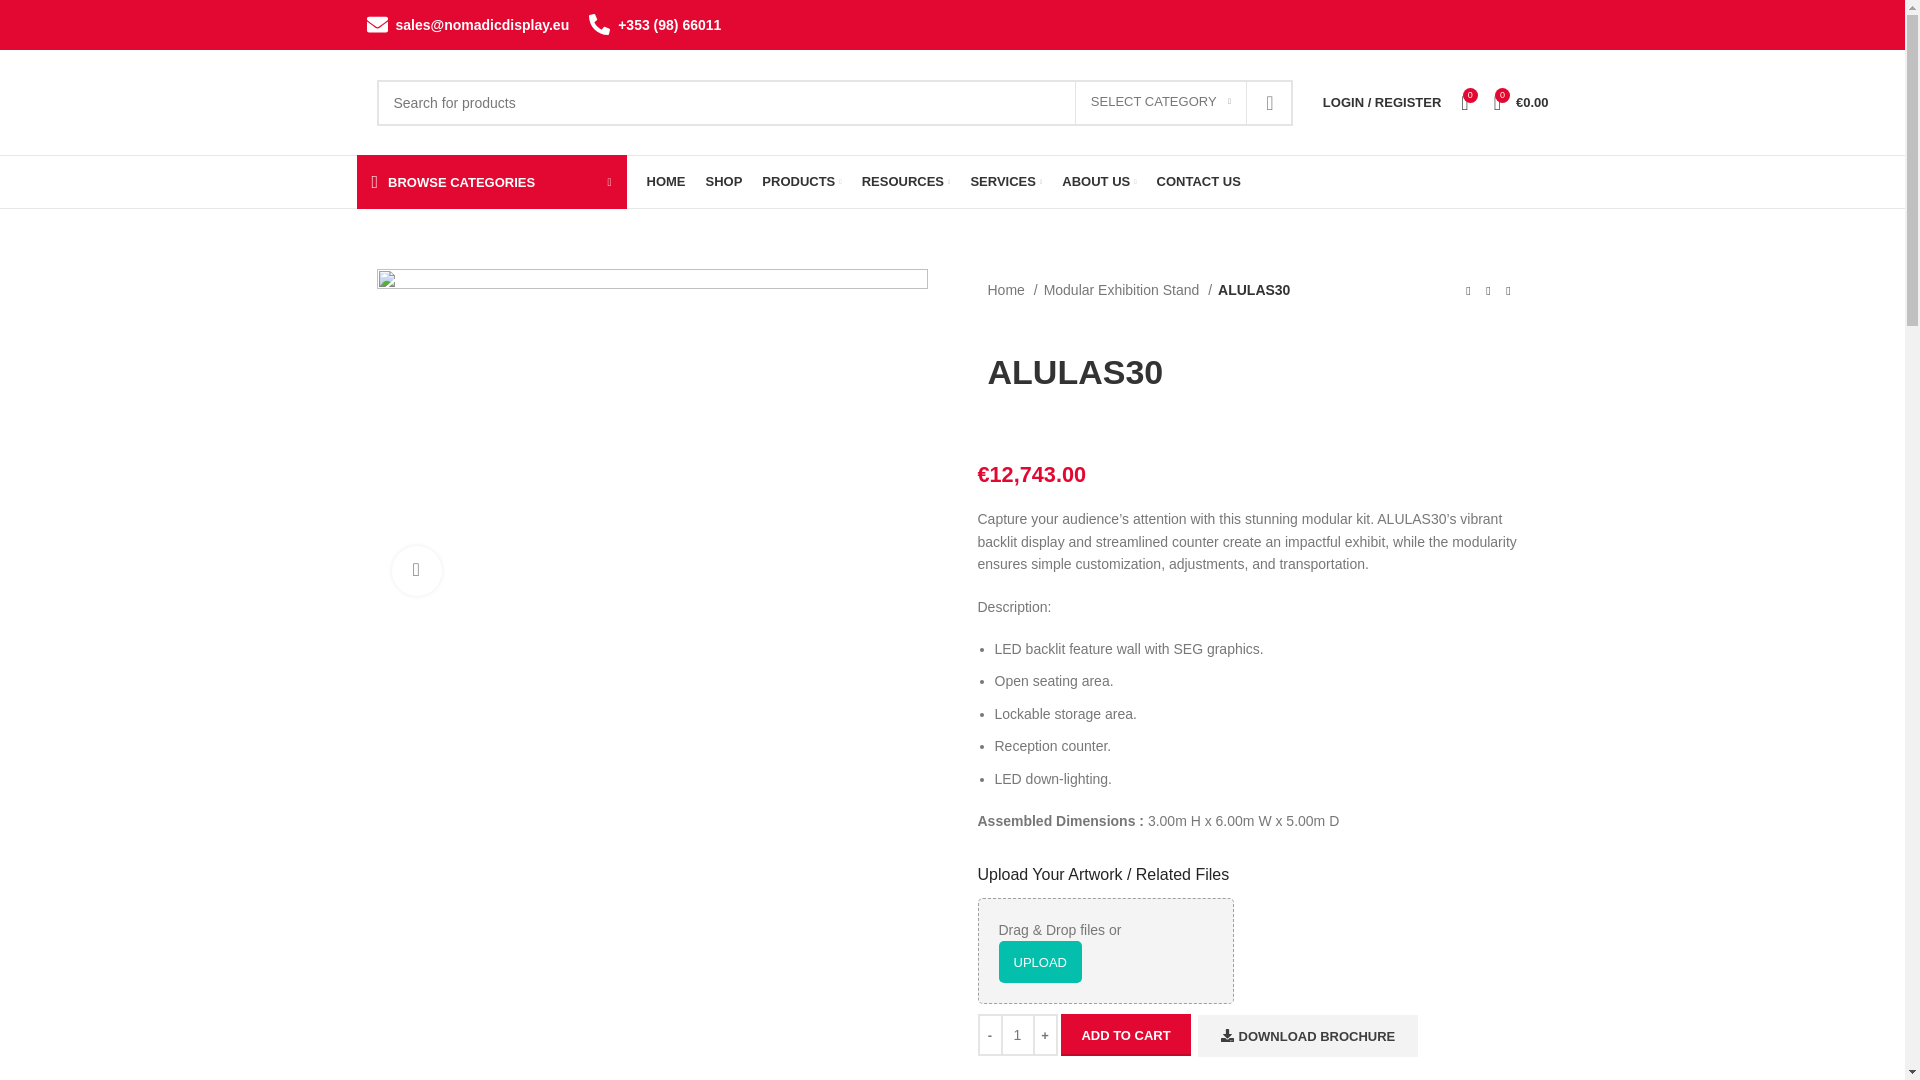 The image size is (1920, 1080). What do you see at coordinates (801, 182) in the screenshot?
I see `PRODUCTS` at bounding box center [801, 182].